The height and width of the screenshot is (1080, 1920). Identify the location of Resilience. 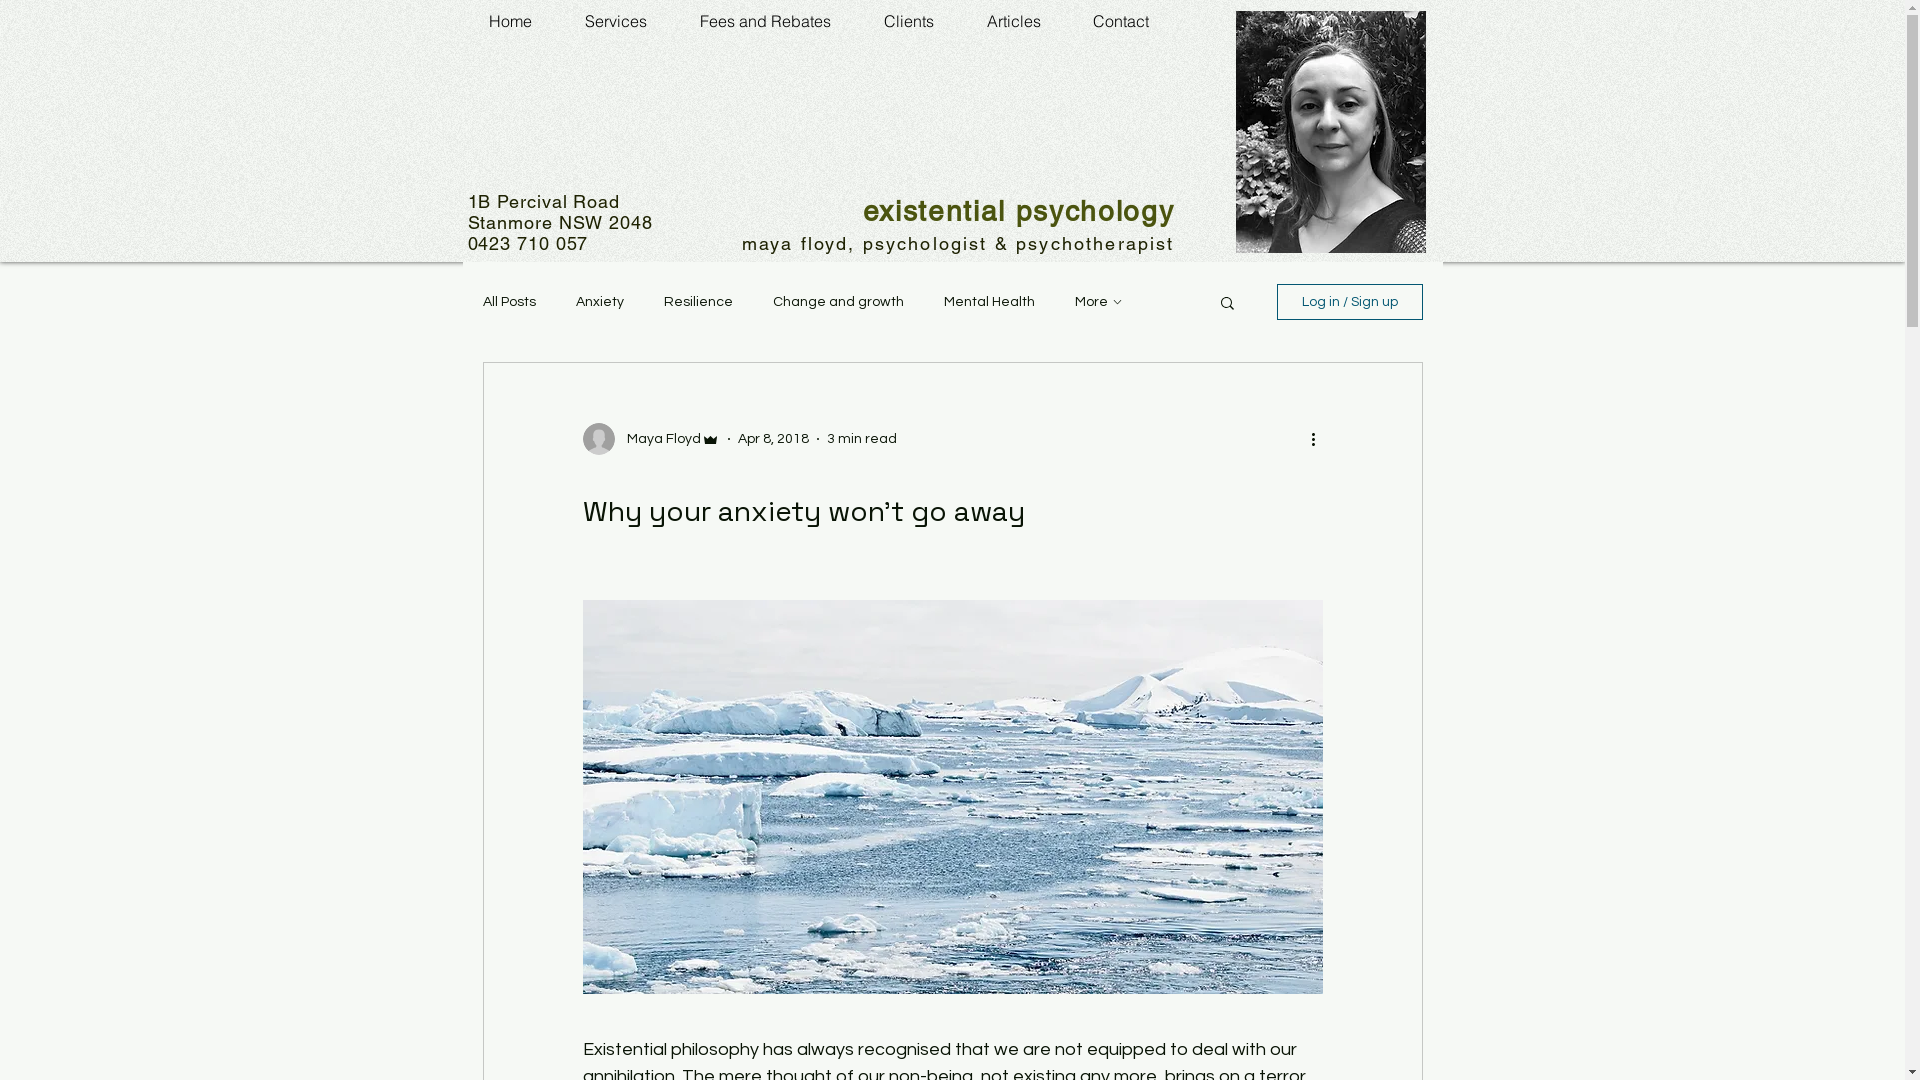
(698, 302).